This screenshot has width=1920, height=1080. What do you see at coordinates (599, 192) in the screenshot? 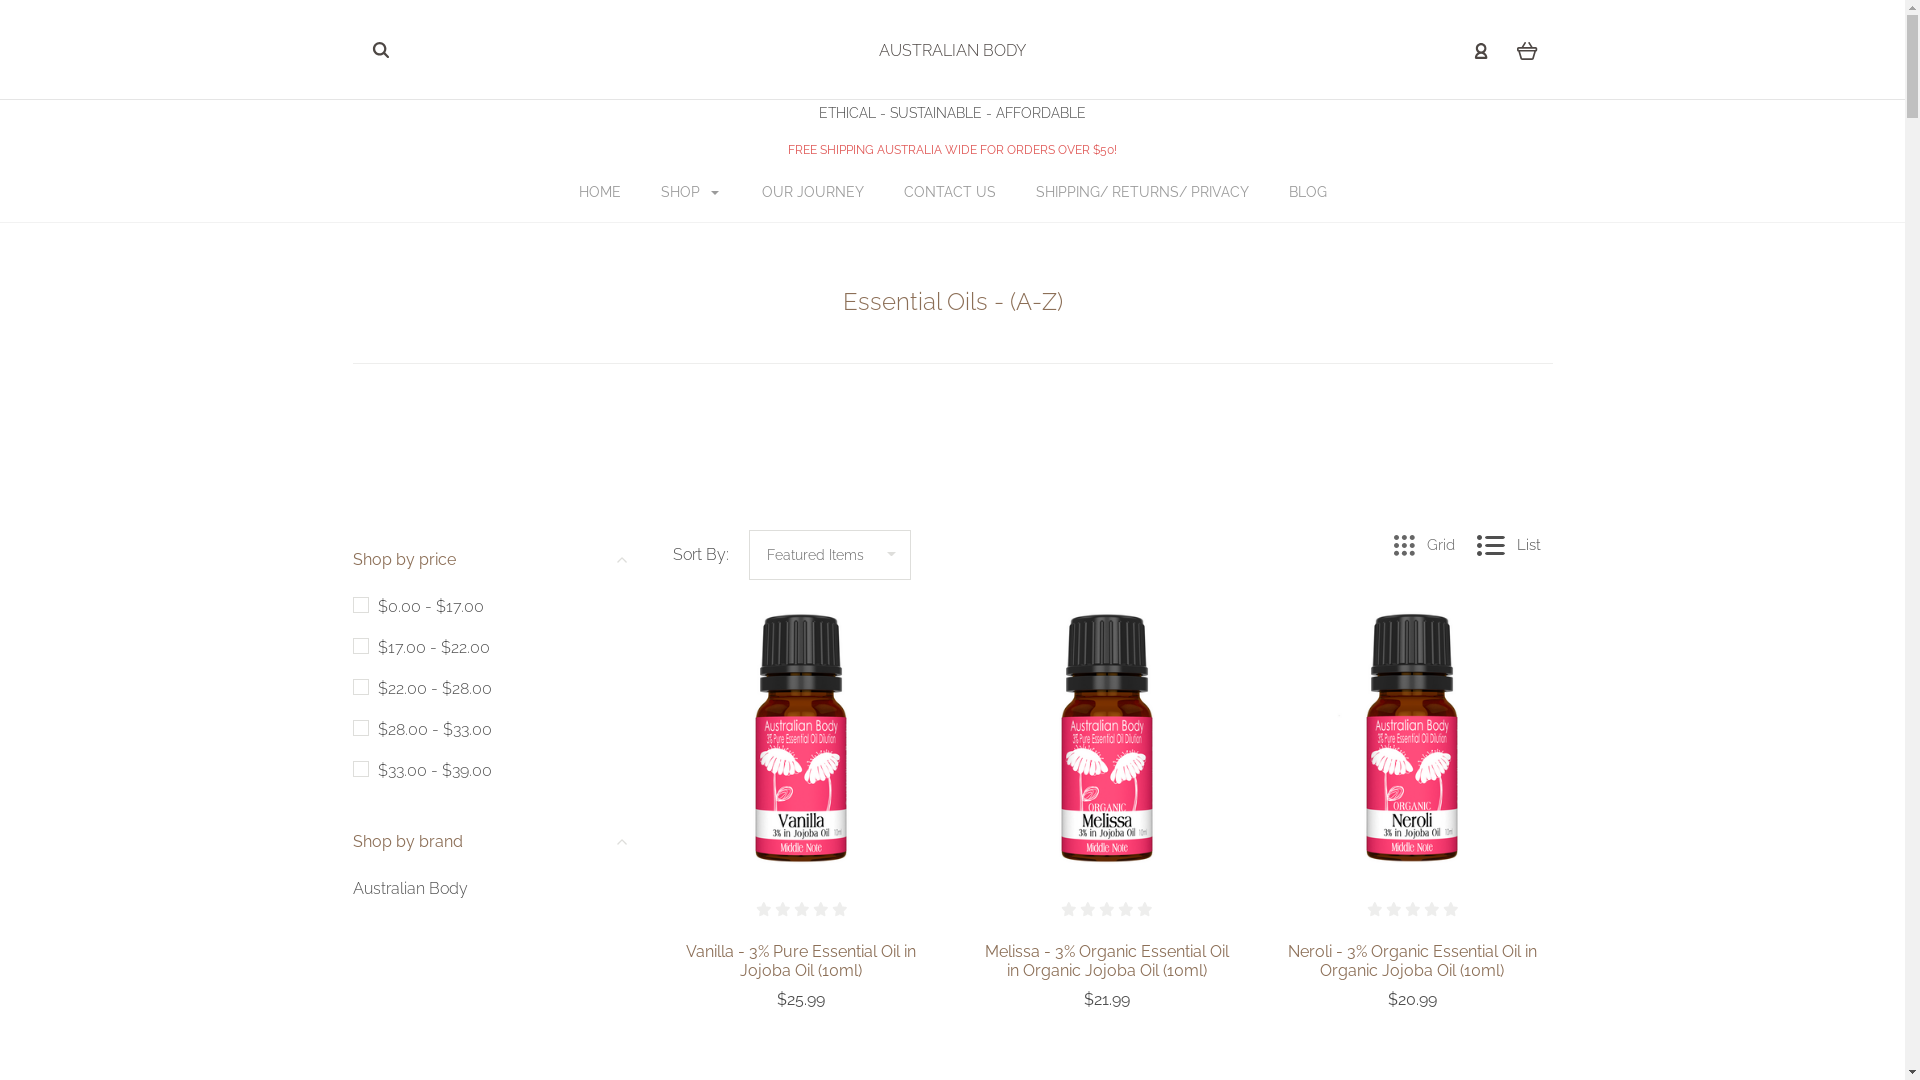
I see `HOME` at bounding box center [599, 192].